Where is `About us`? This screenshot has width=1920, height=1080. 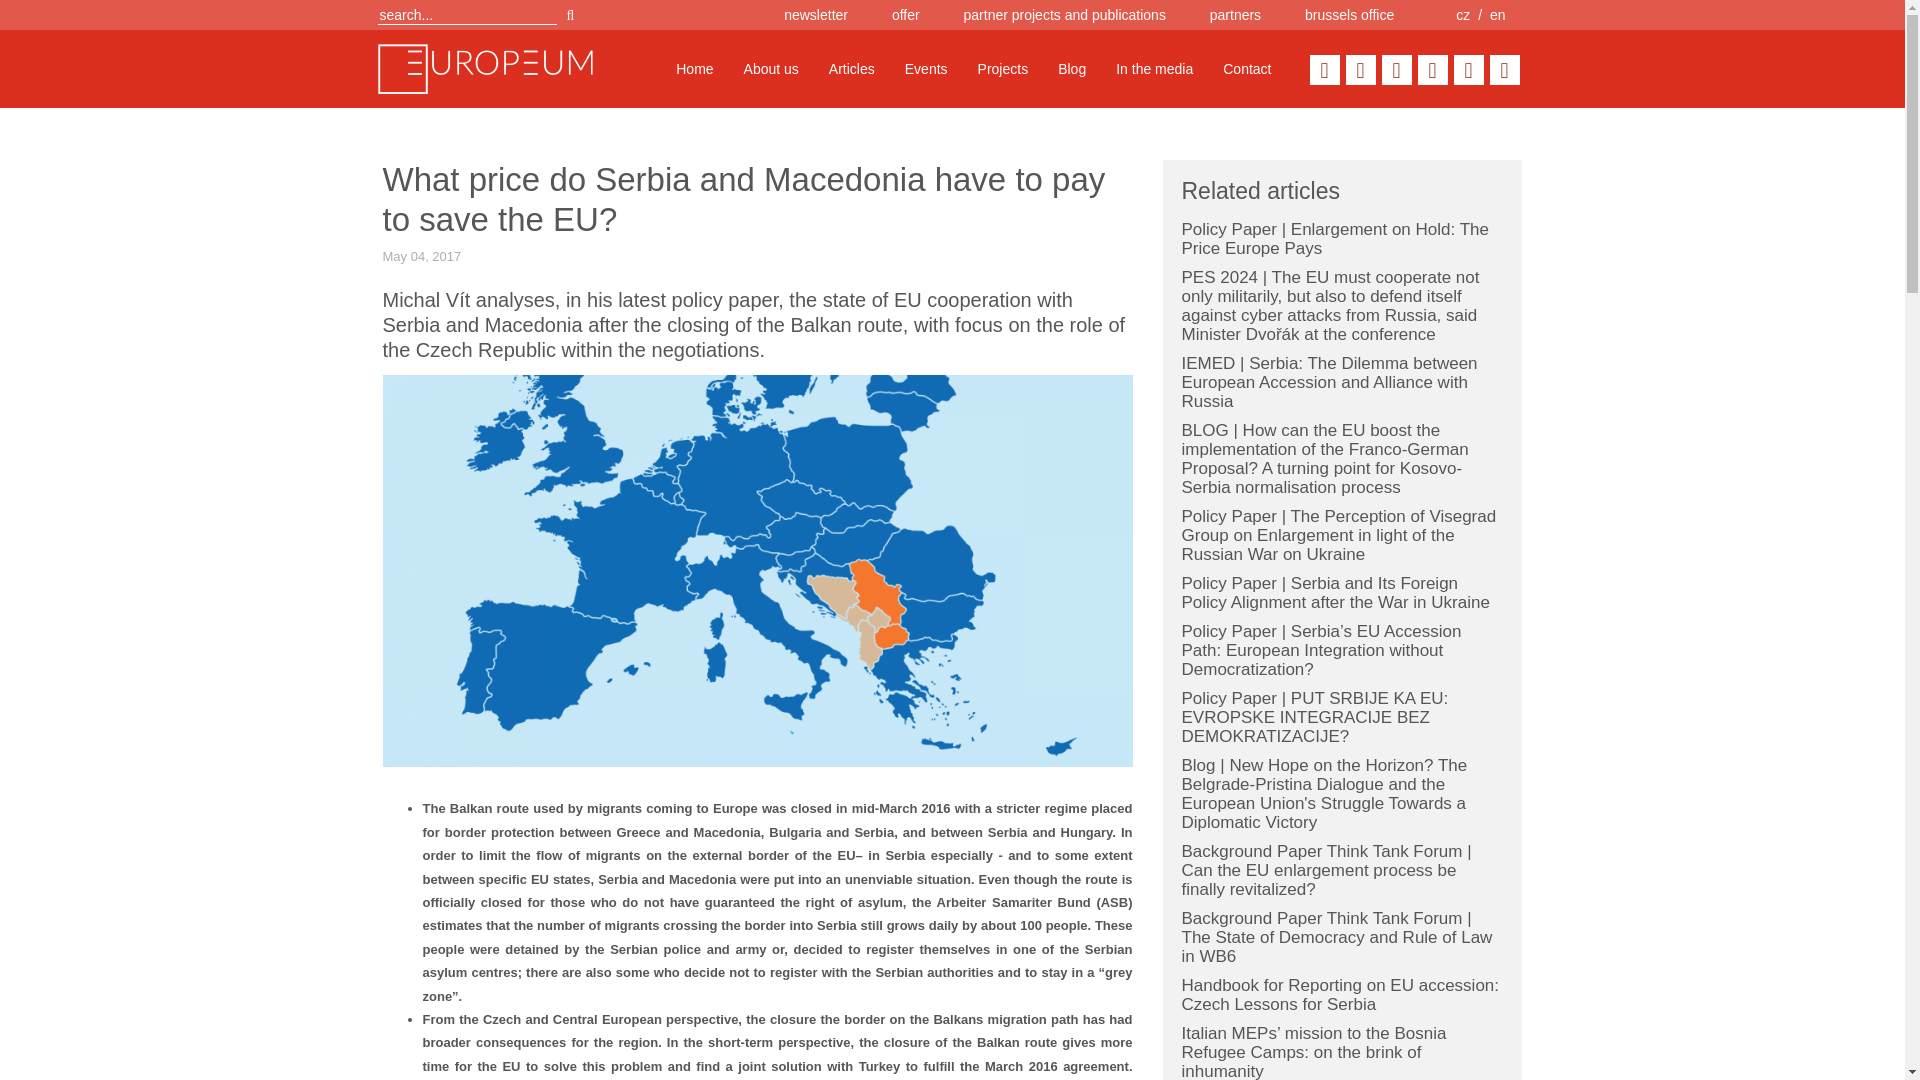
About us is located at coordinates (772, 68).